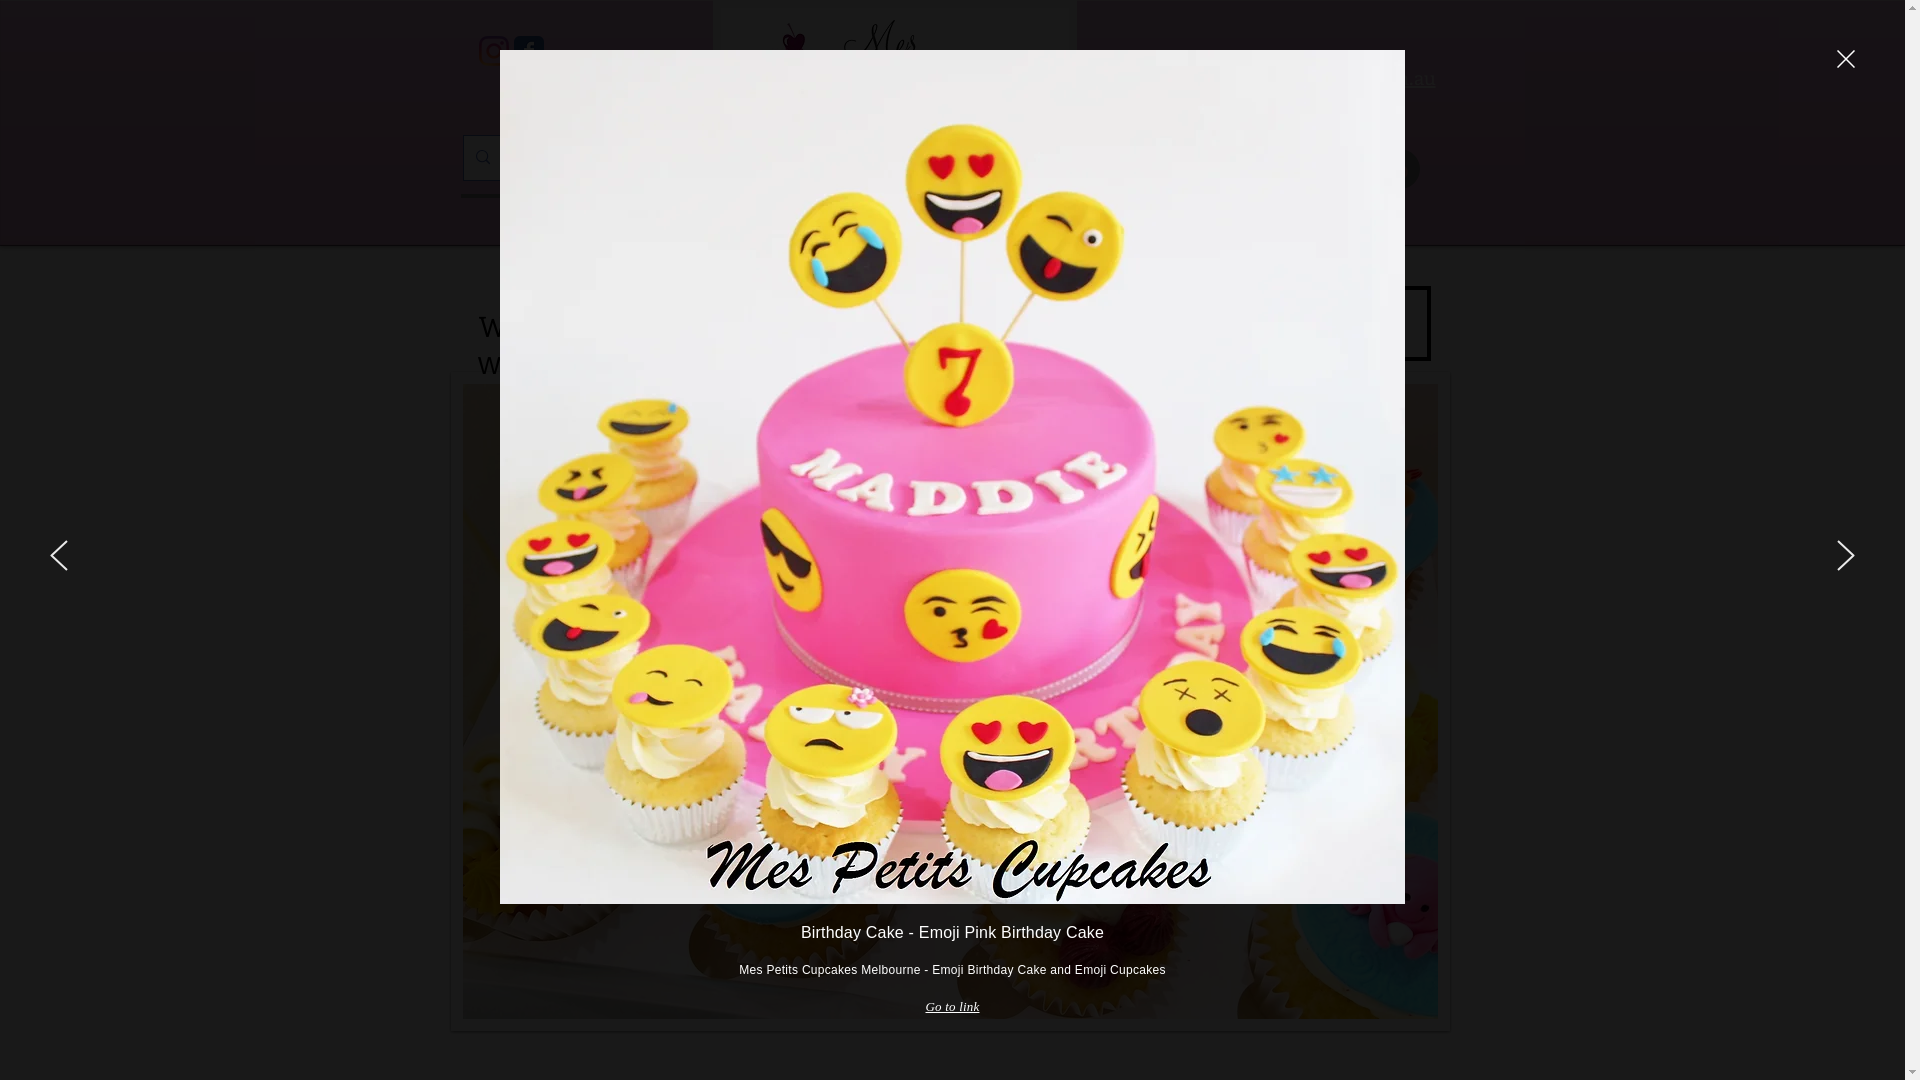  What do you see at coordinates (952, 1007) in the screenshot?
I see `Go to link` at bounding box center [952, 1007].